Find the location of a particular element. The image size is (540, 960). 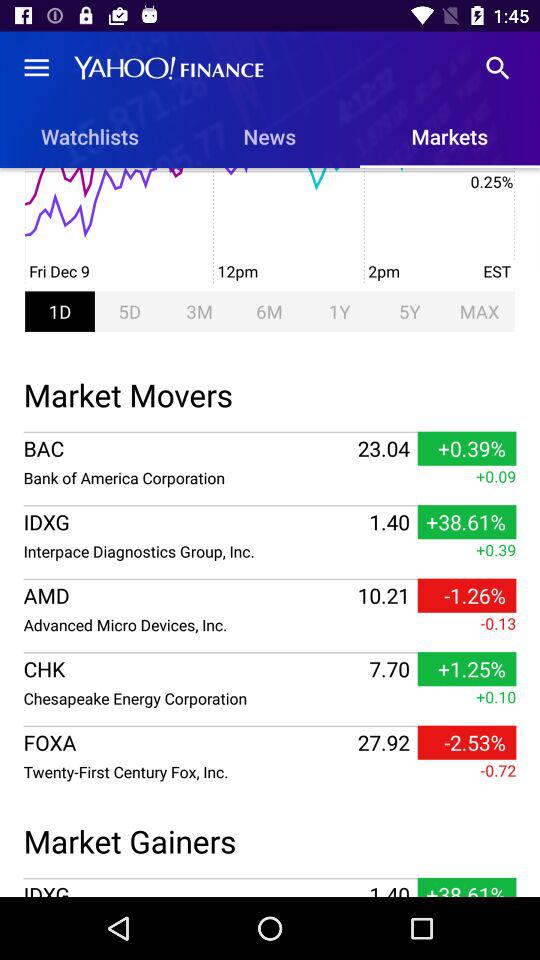

press the item below +0.10 icon is located at coordinates (466, 742).